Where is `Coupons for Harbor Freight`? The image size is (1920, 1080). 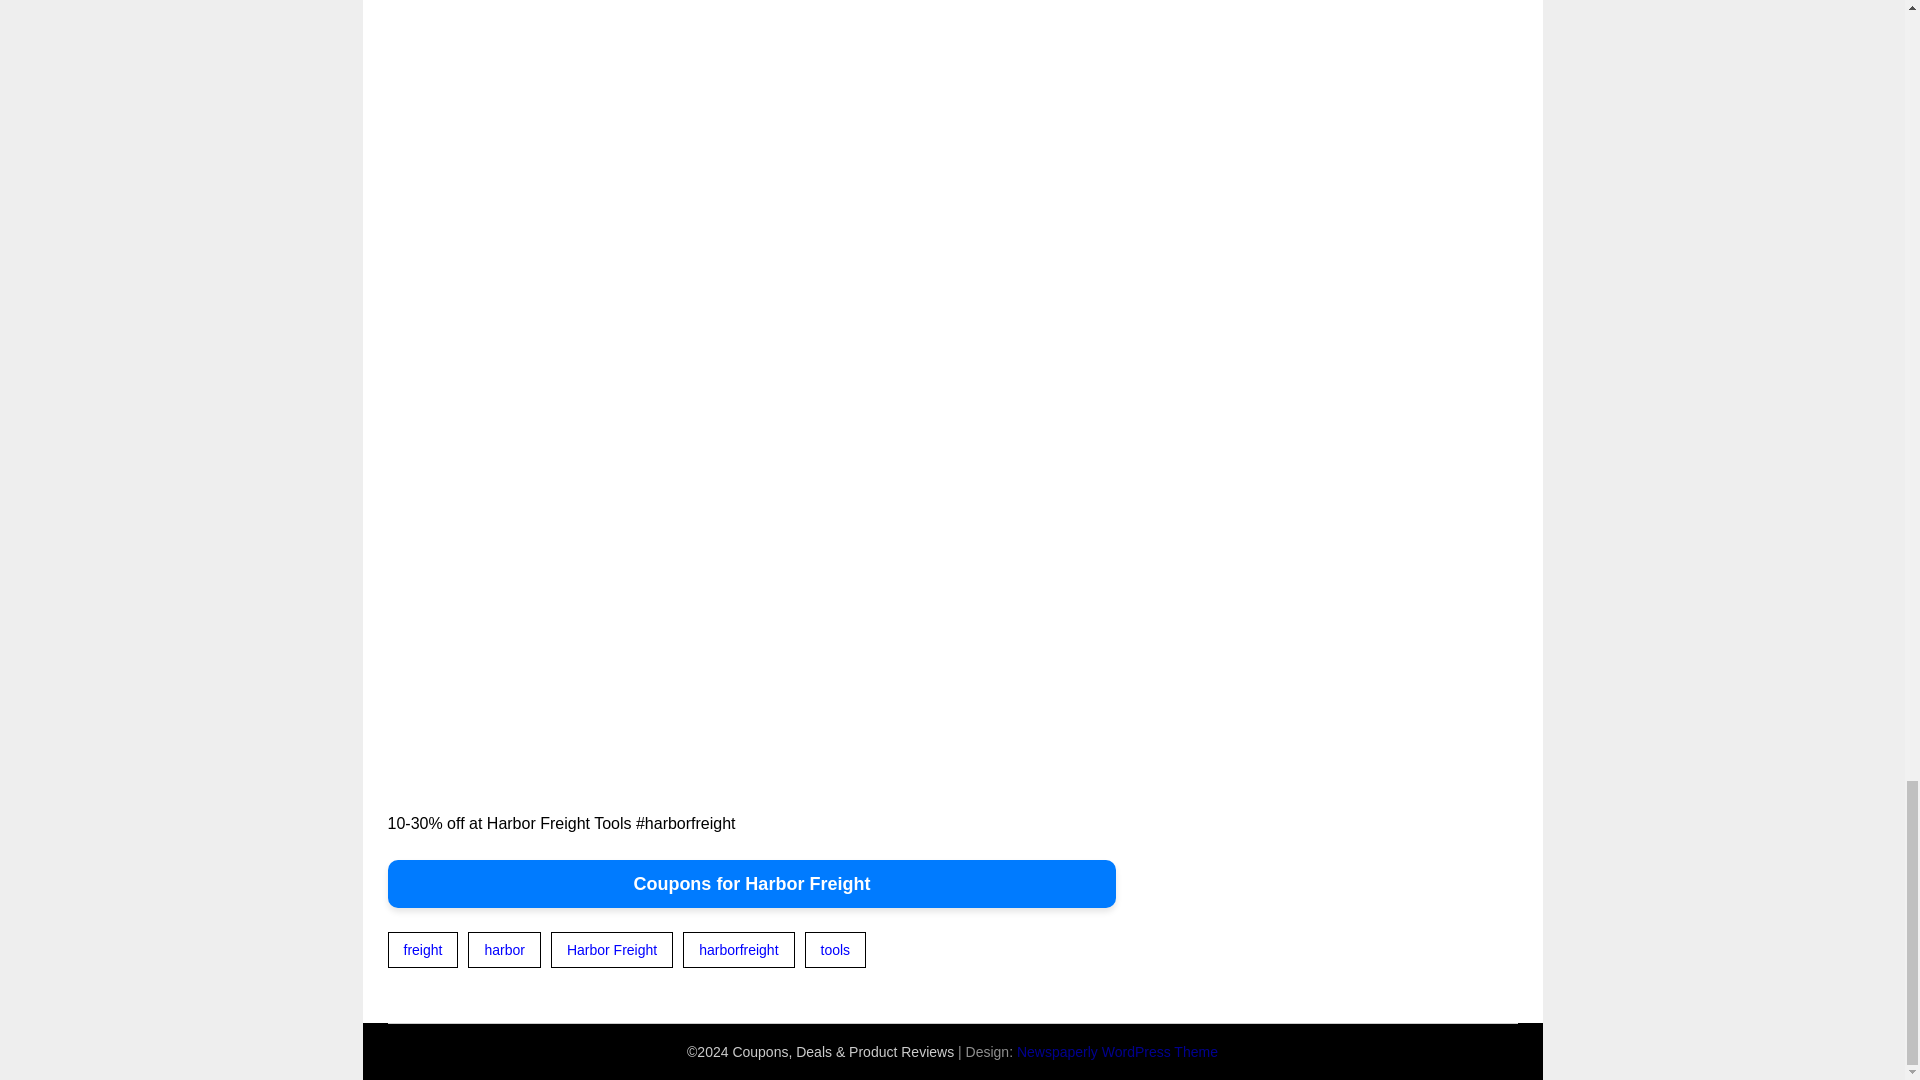
Coupons for Harbor Freight is located at coordinates (752, 884).